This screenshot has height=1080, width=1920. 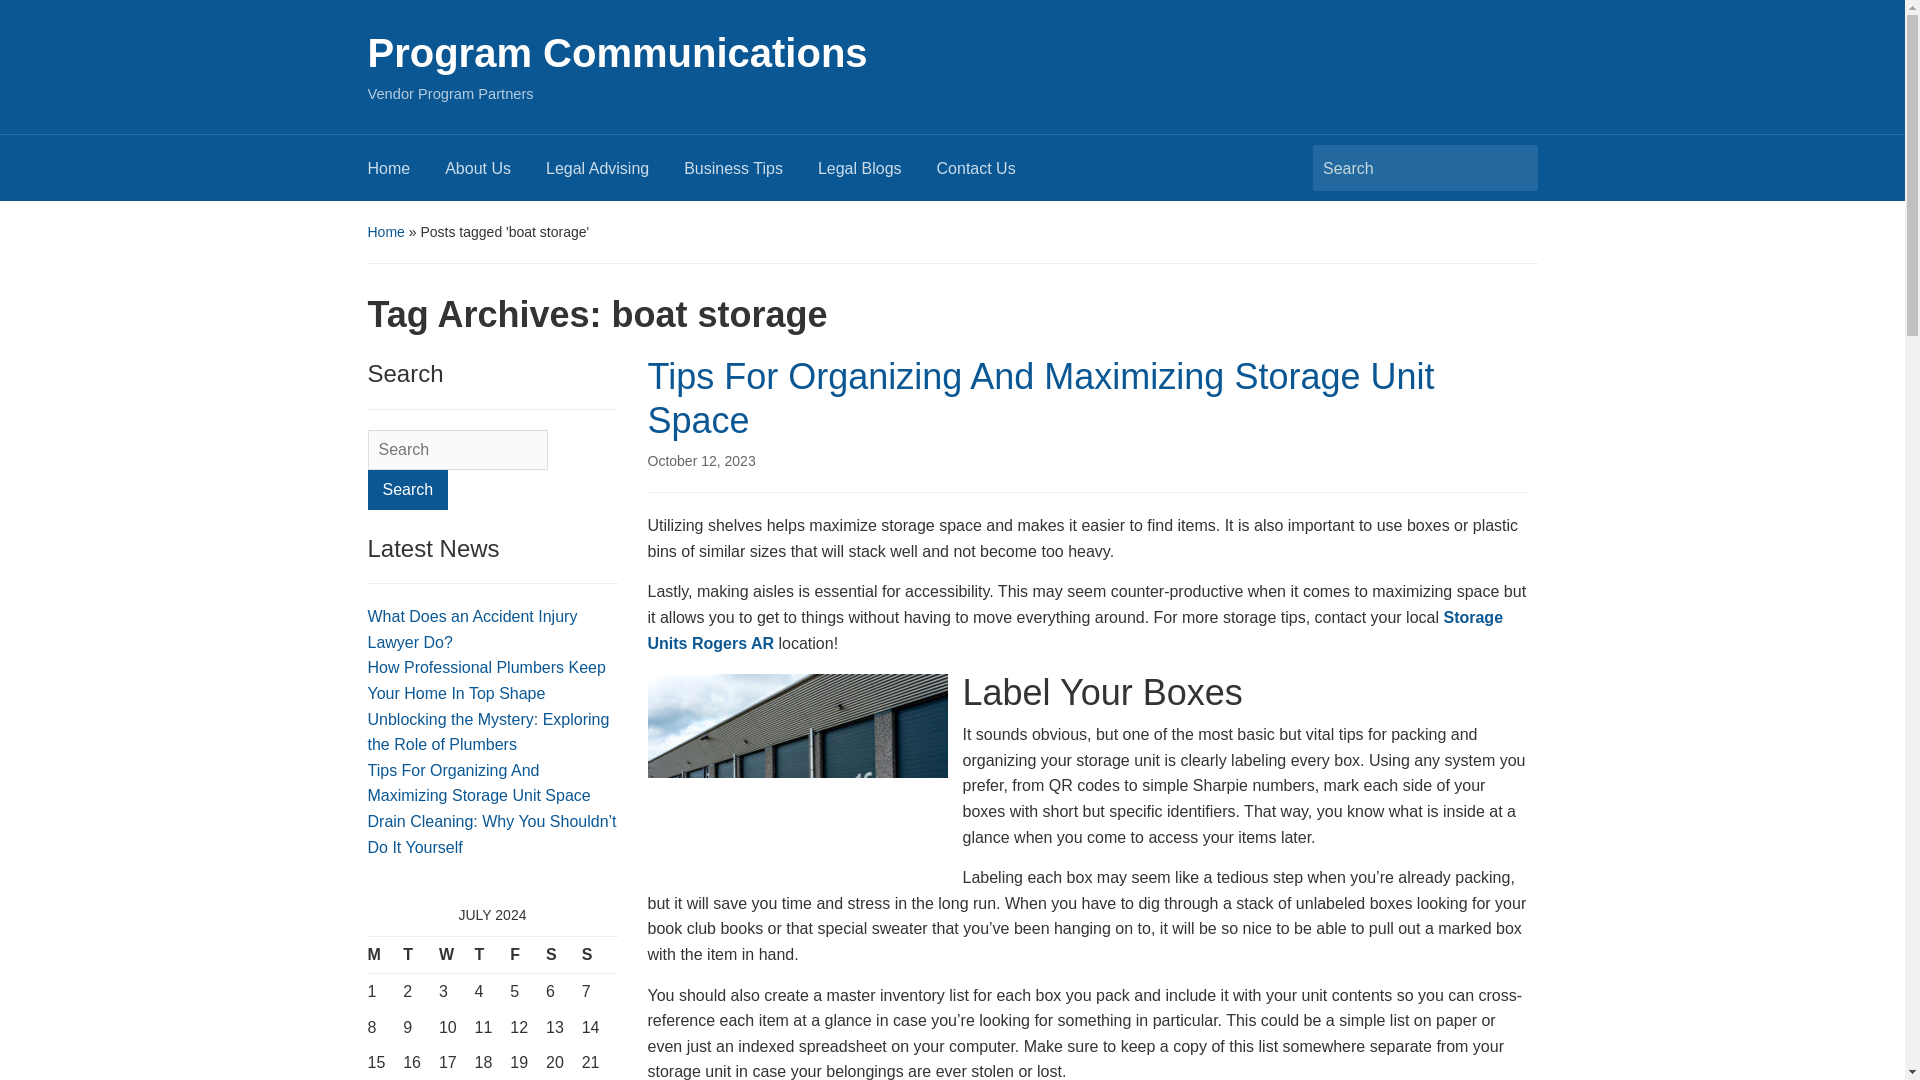 What do you see at coordinates (1076, 630) in the screenshot?
I see `Storage Units Rogers AR` at bounding box center [1076, 630].